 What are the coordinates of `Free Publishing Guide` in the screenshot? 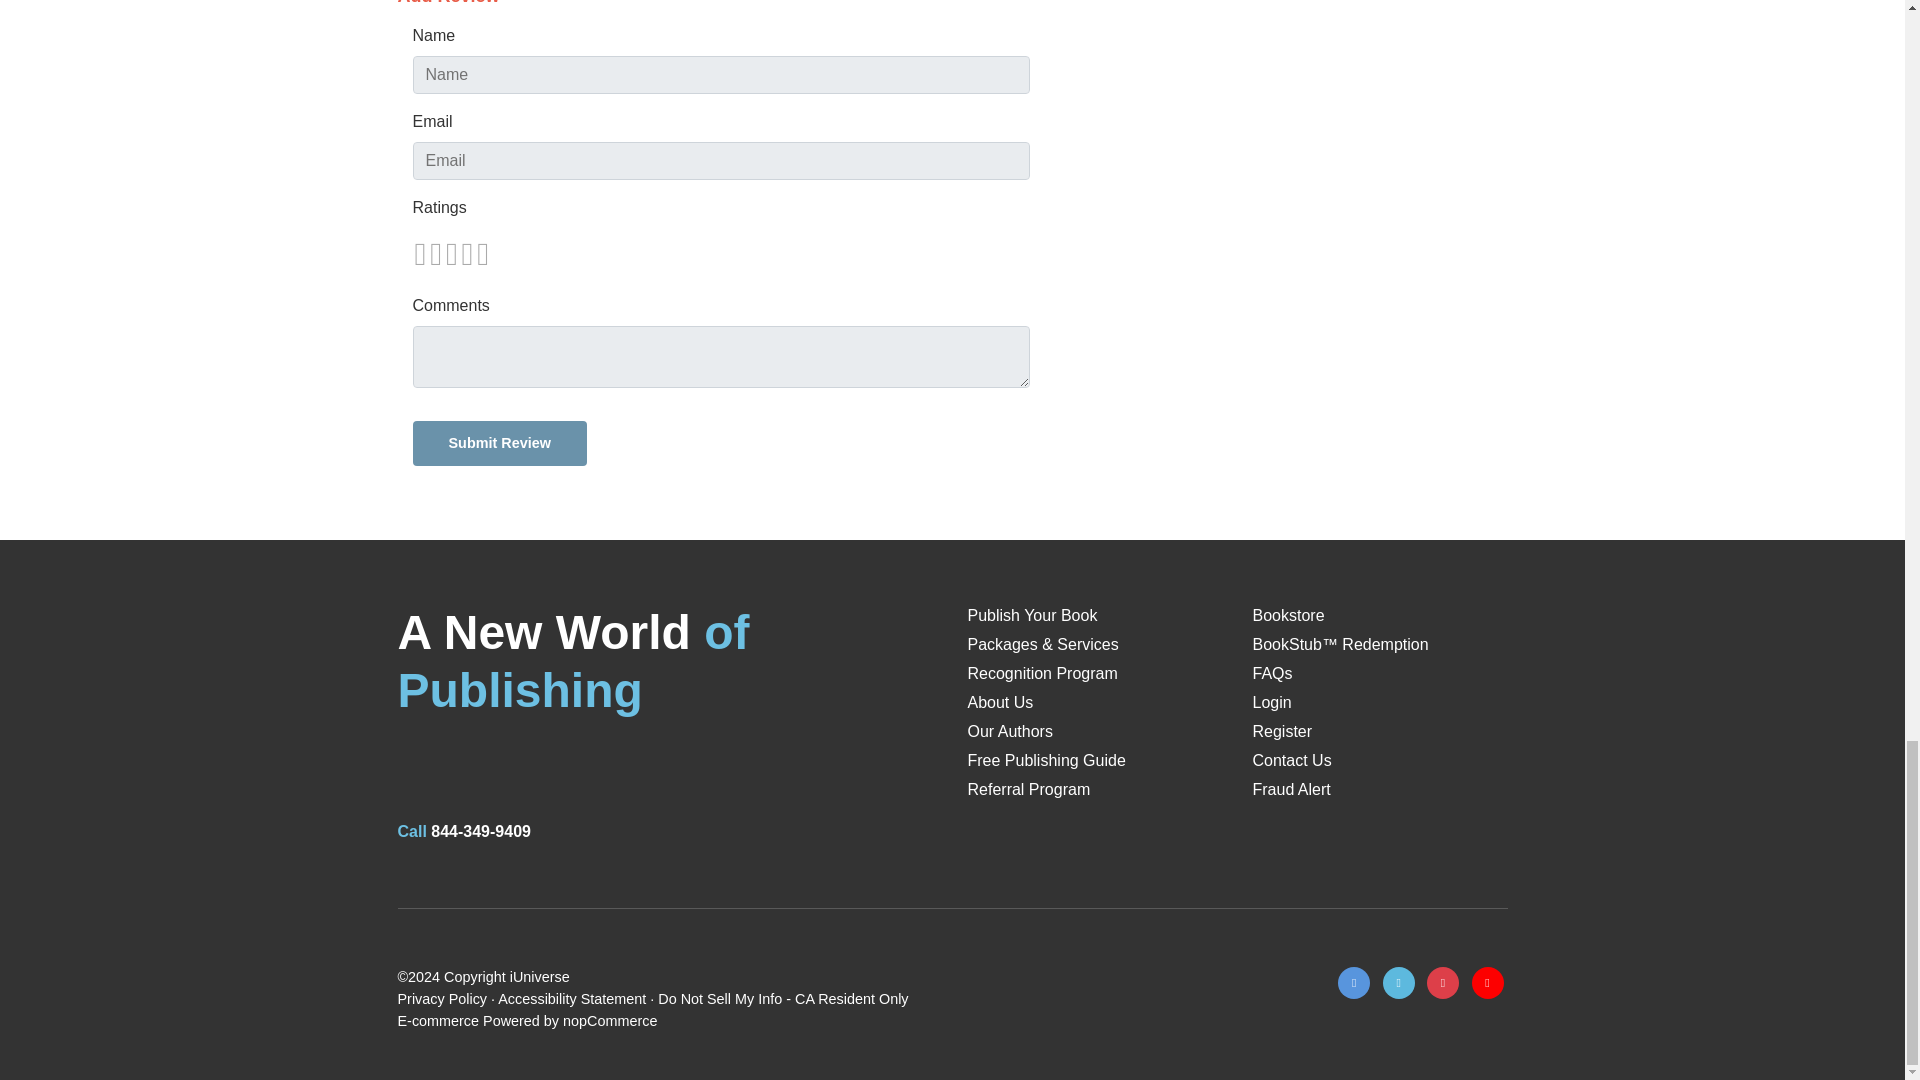 It's located at (1046, 760).